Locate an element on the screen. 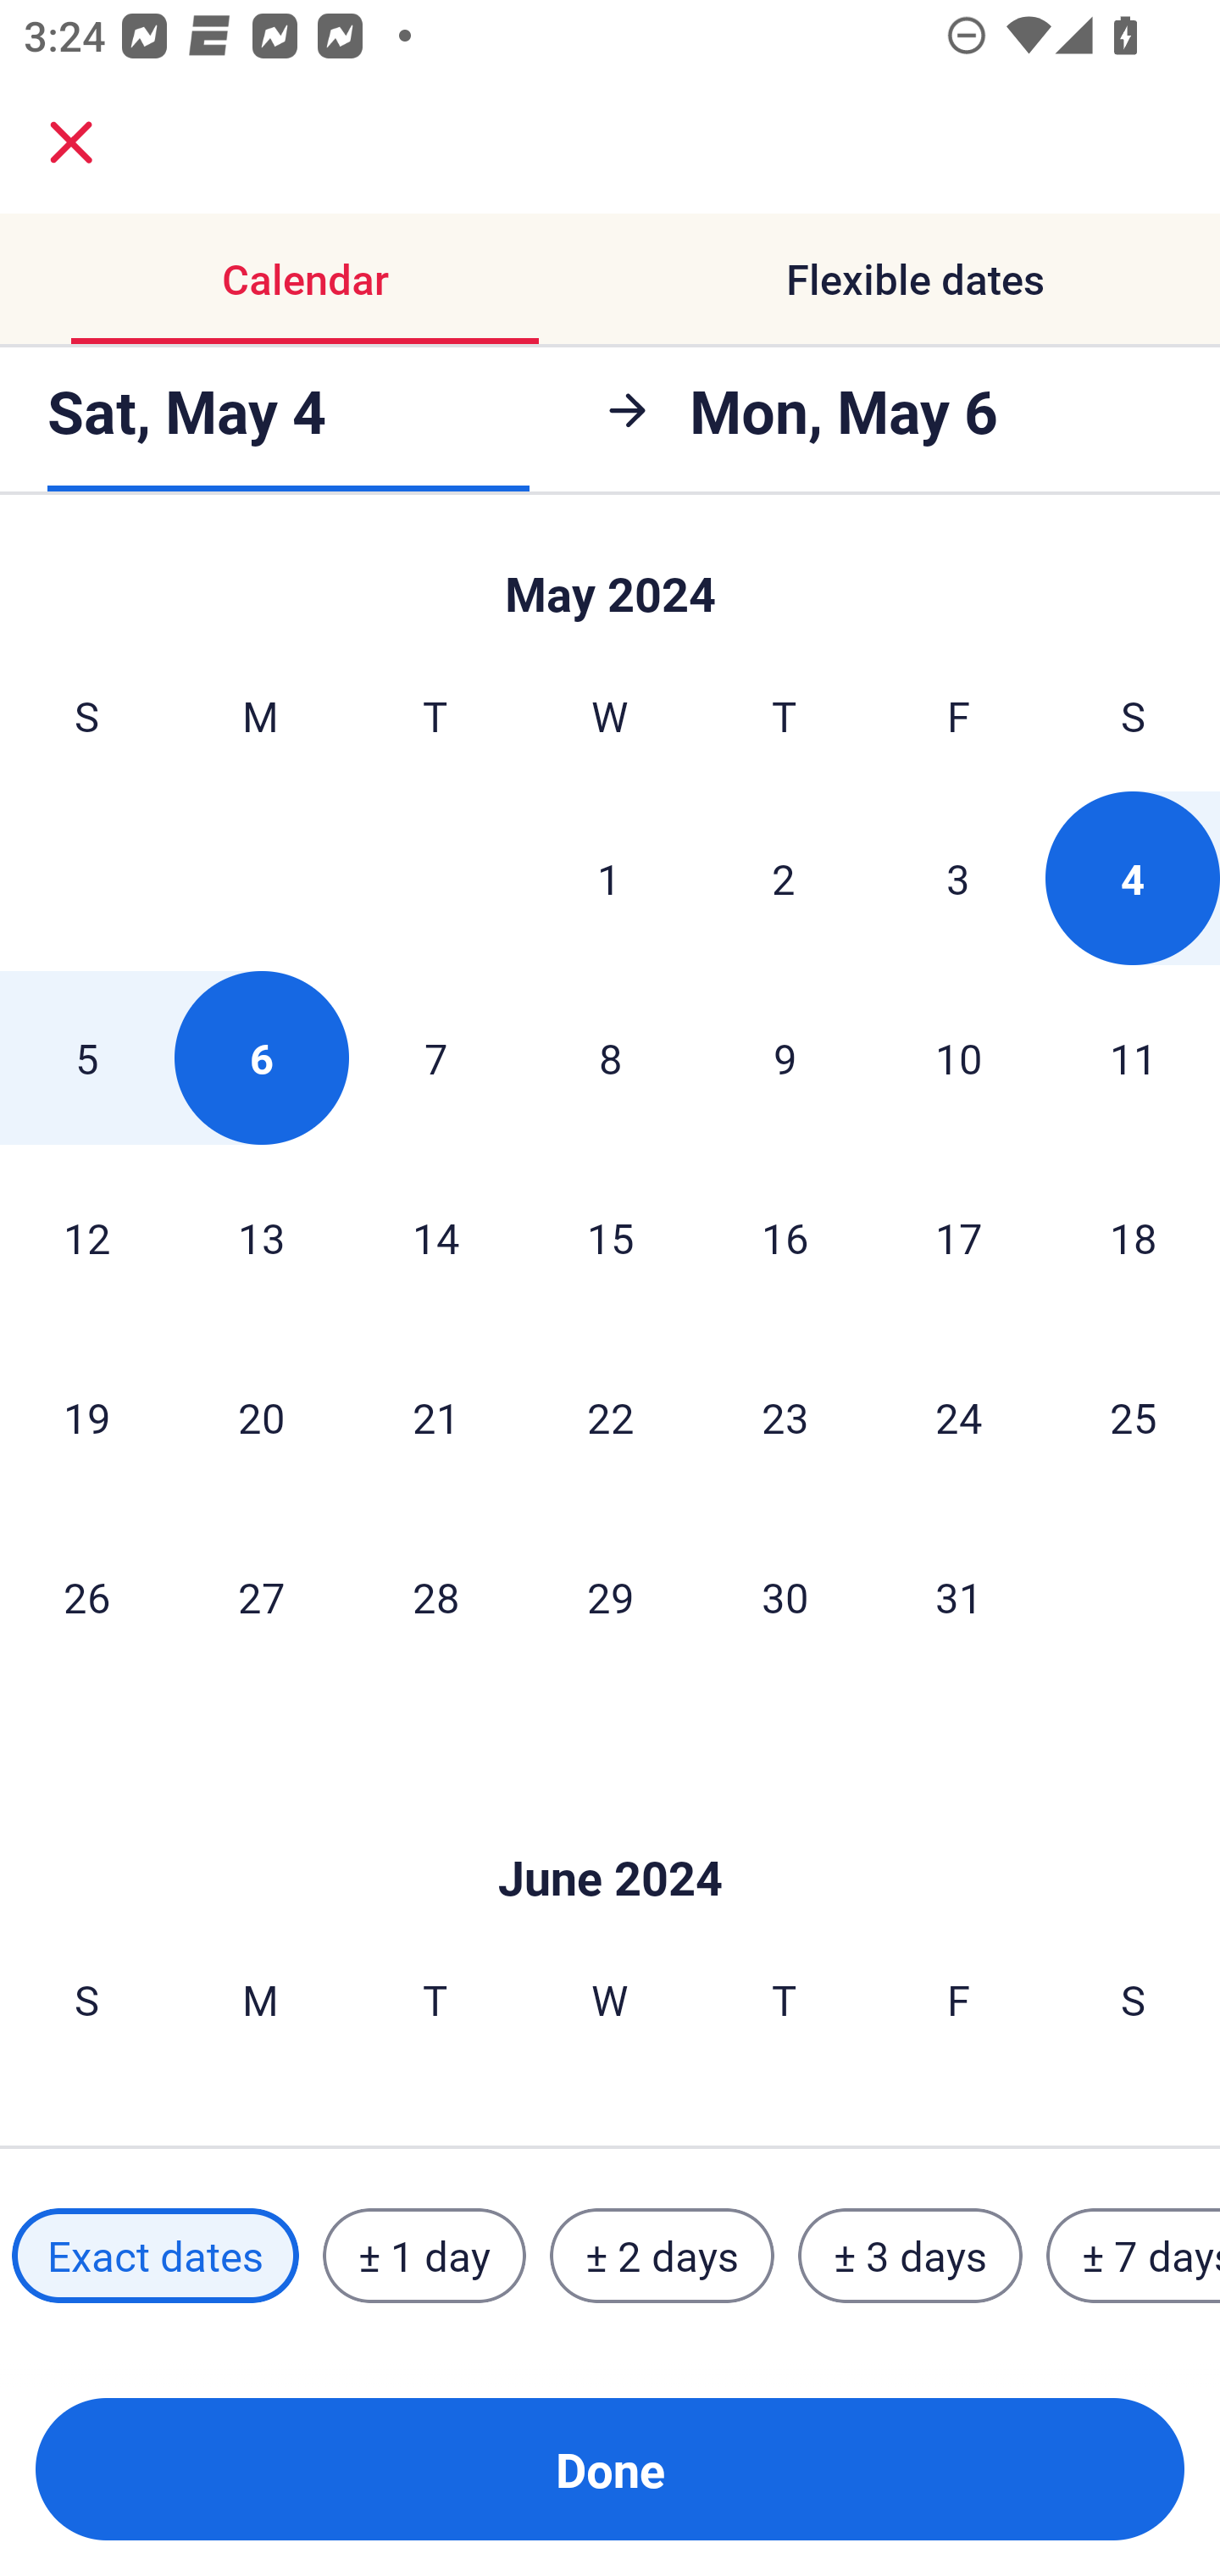 The width and height of the screenshot is (1220, 2576). 17 Friday, May 17, 2024 is located at coordinates (959, 1237).